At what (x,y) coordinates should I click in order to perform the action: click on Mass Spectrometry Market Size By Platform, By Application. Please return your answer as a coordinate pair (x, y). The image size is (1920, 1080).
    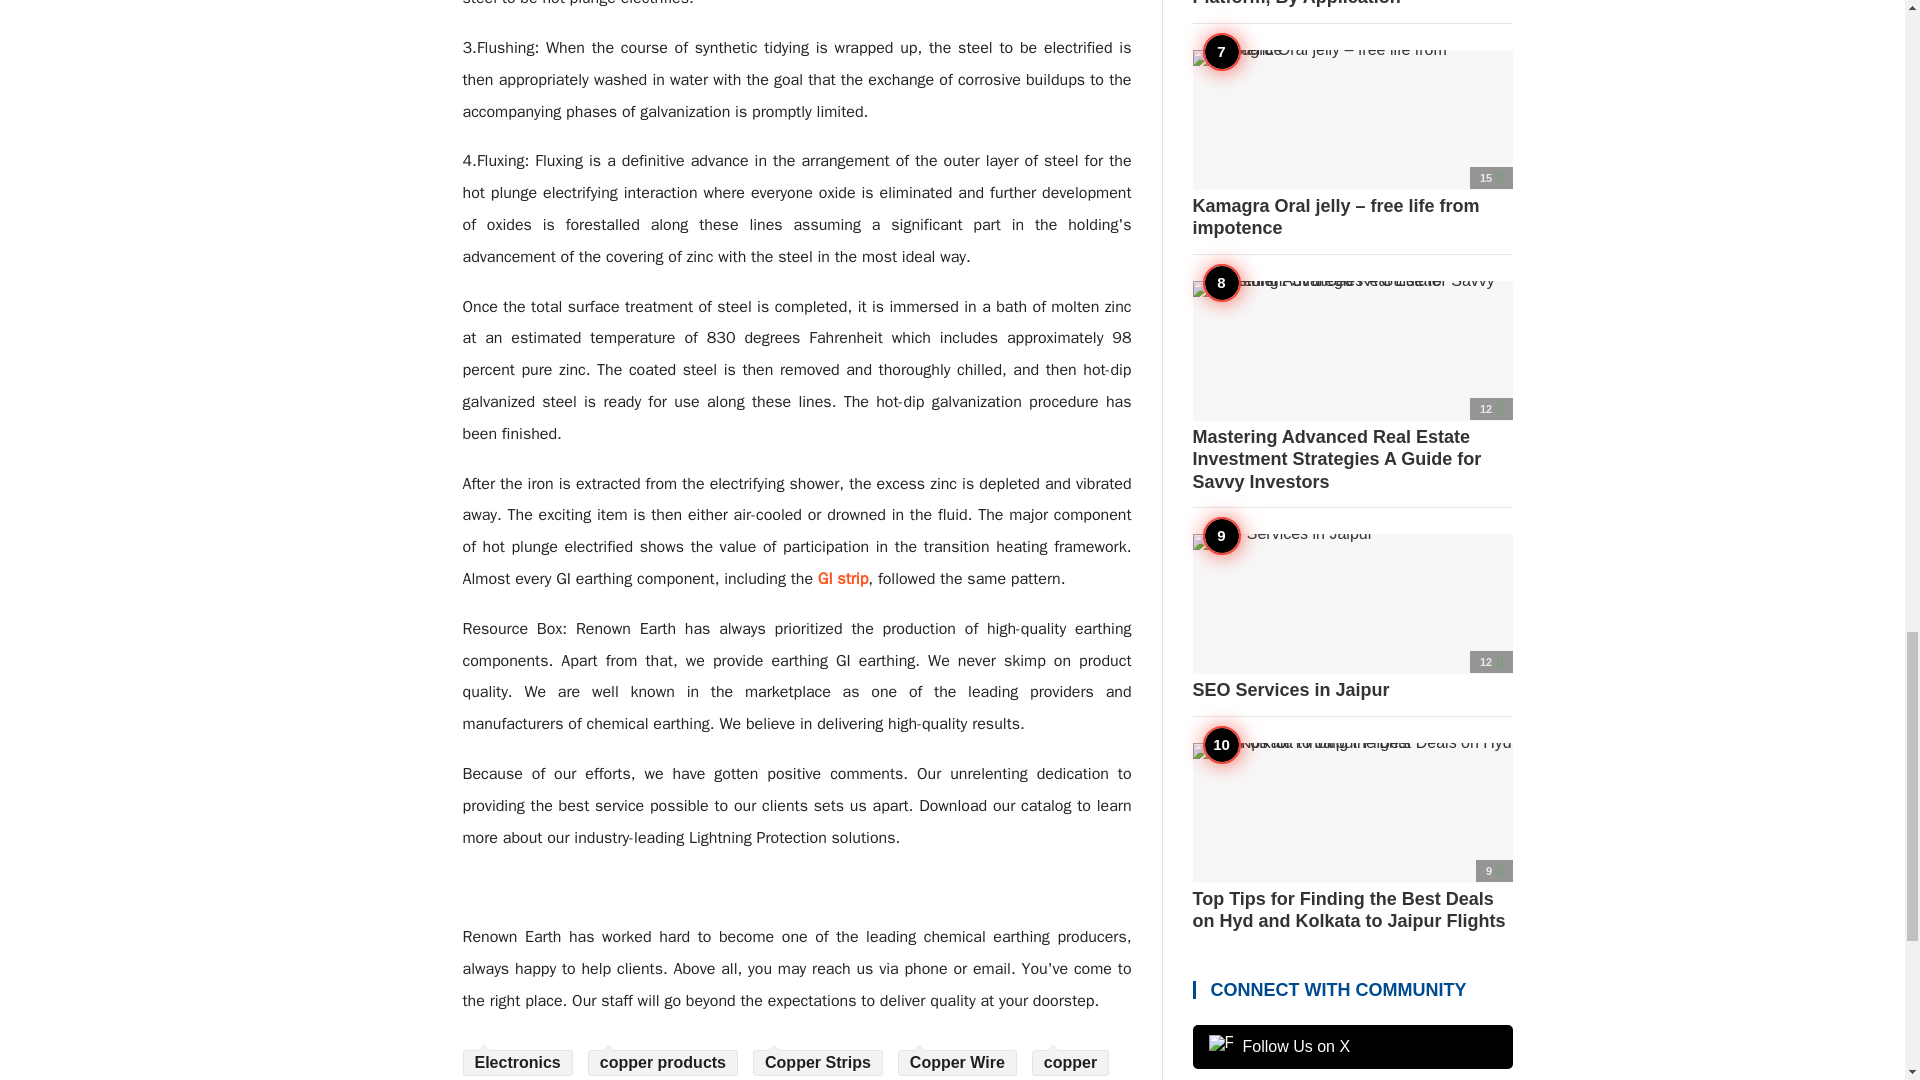
    Looking at the image, I should click on (1352, 4).